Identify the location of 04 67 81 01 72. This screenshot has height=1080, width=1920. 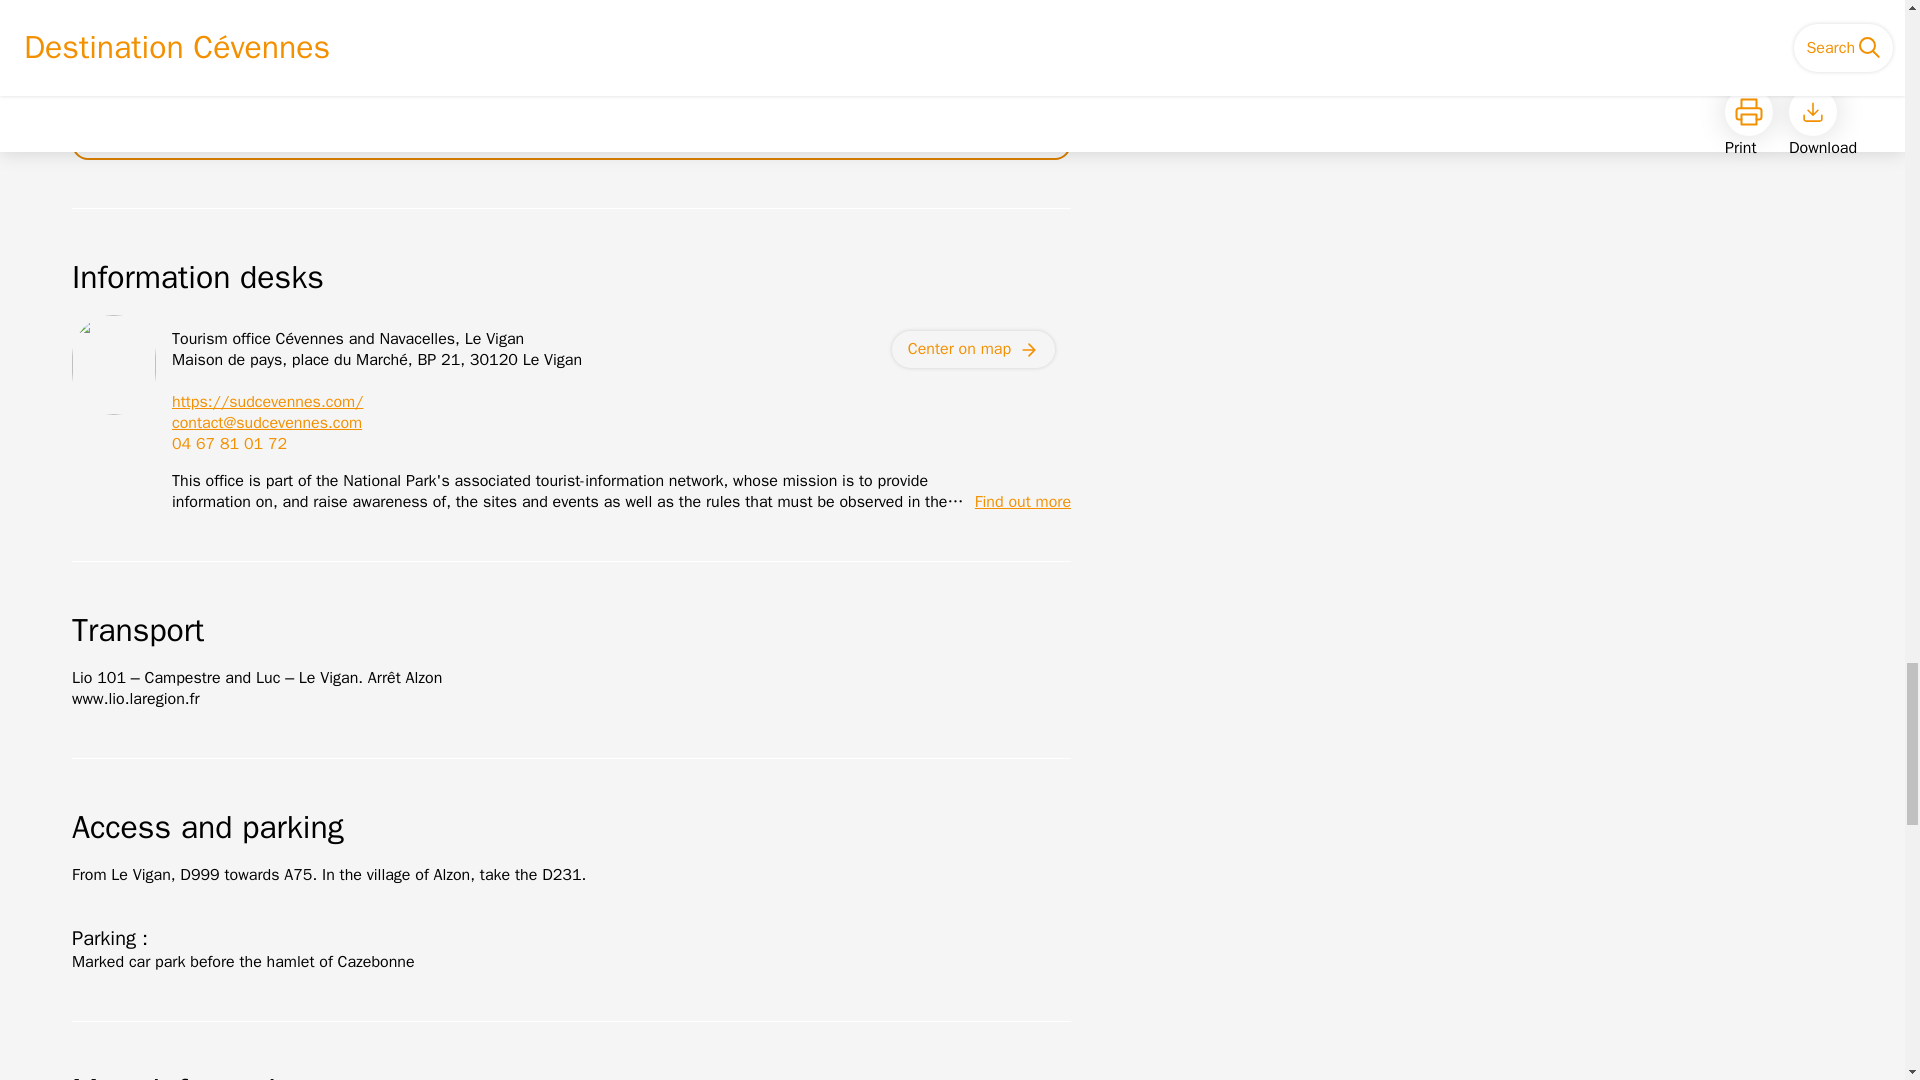
(229, 444).